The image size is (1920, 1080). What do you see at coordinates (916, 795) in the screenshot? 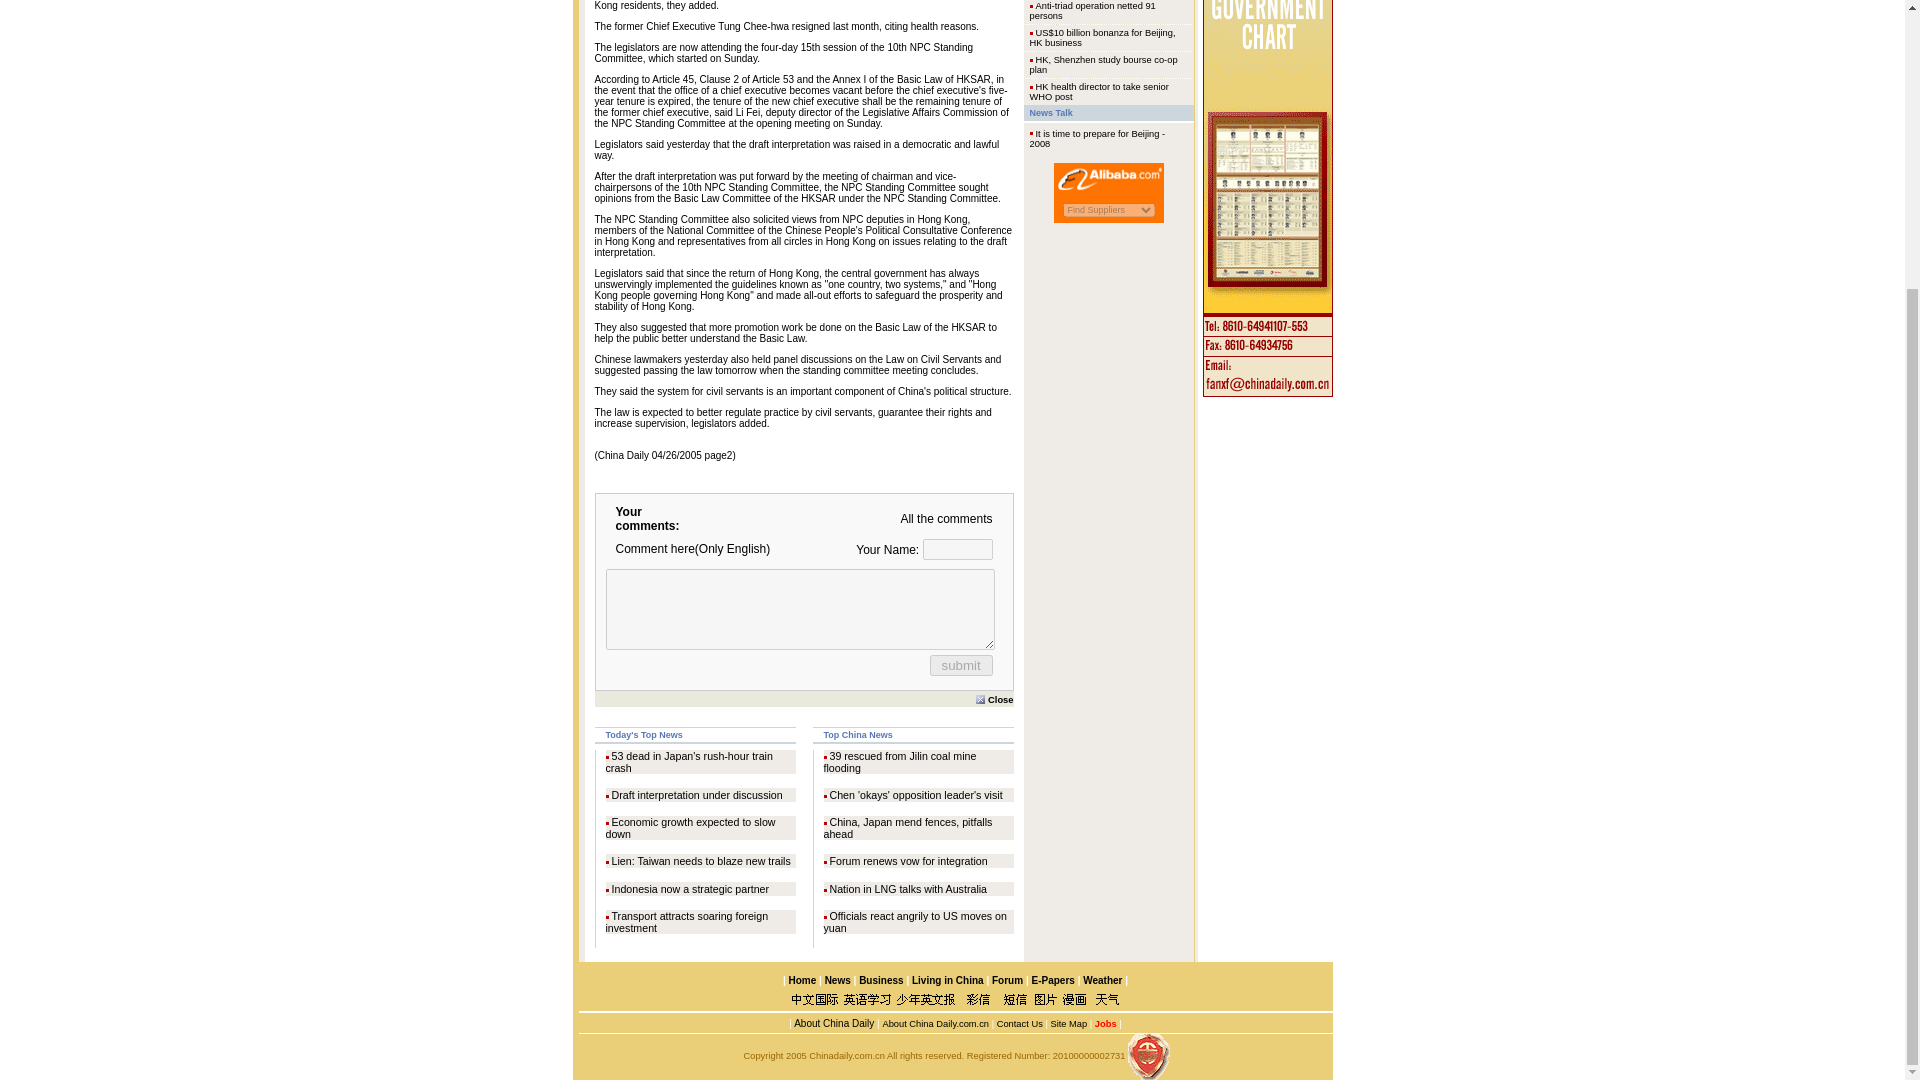
I see `Chen 'okays' opposition leader's visit` at bounding box center [916, 795].